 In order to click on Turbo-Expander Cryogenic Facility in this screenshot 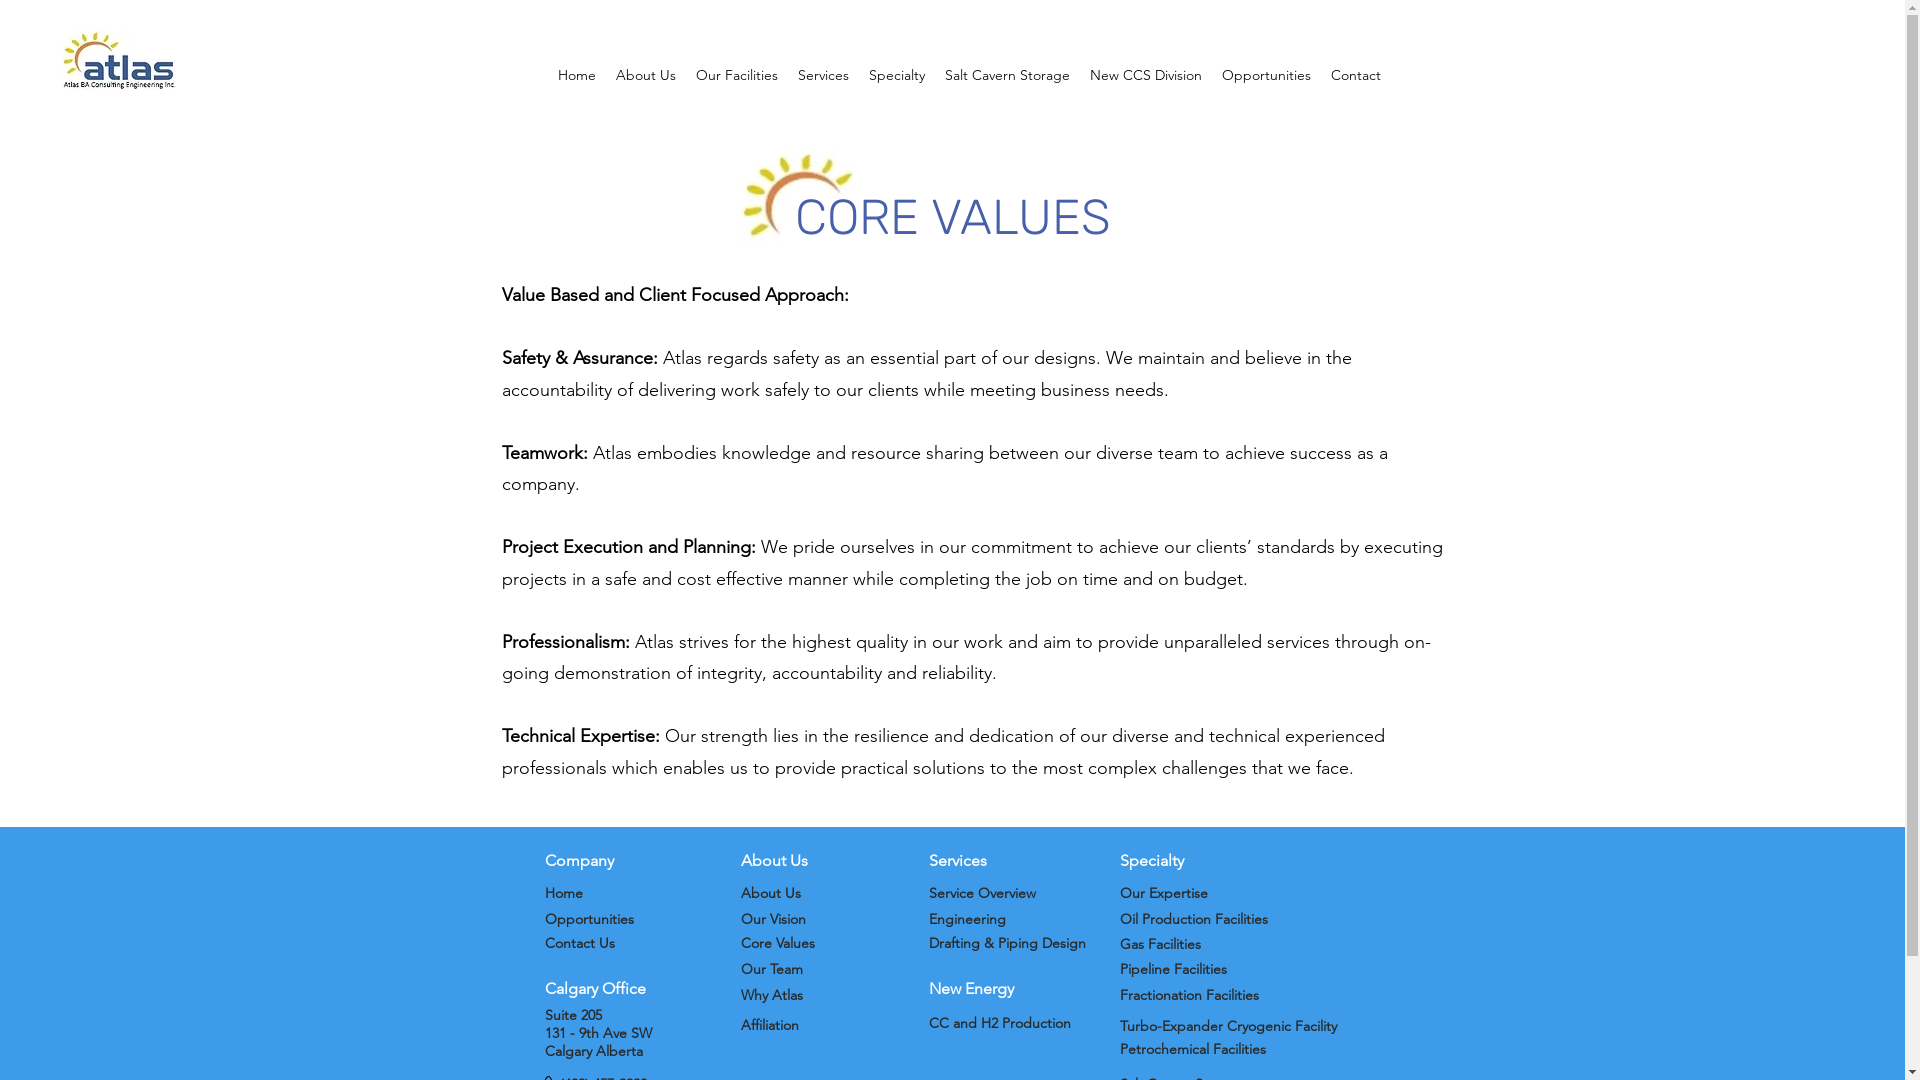, I will do `click(1228, 1026)`.